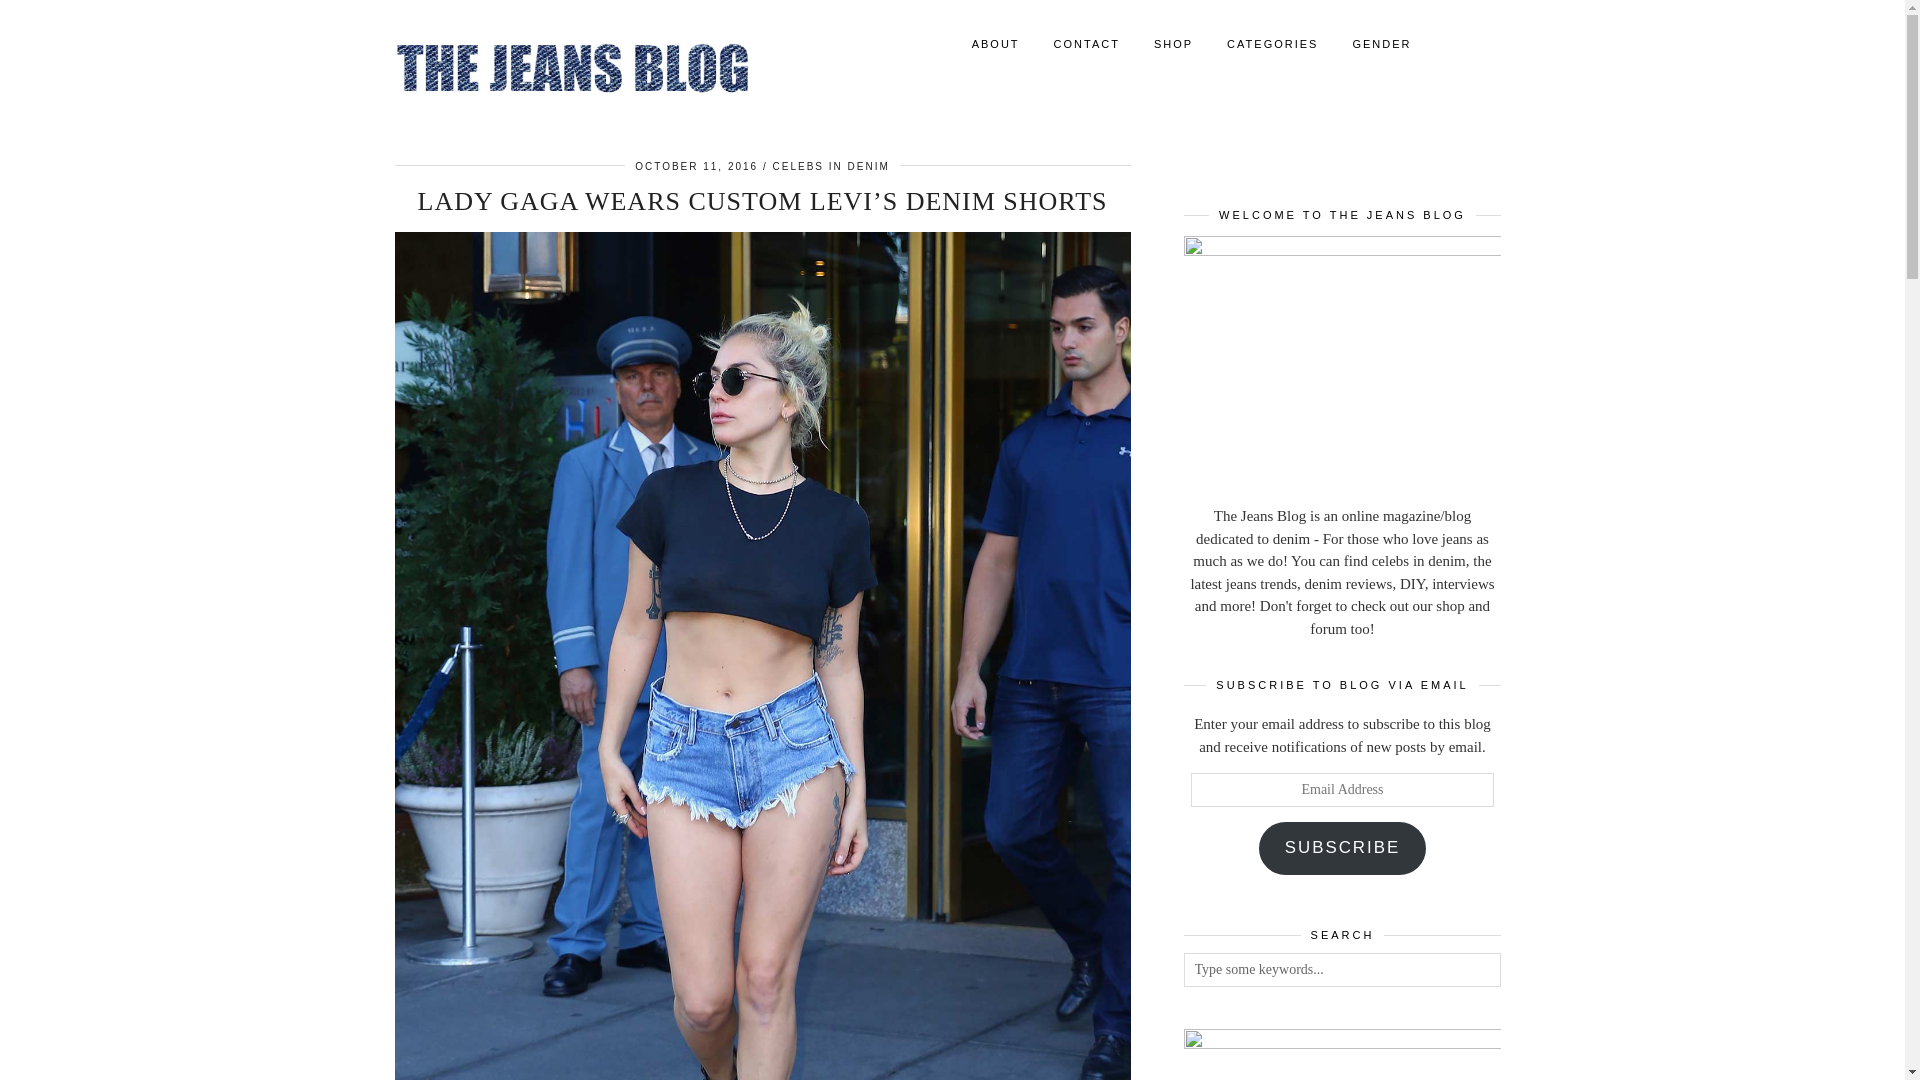  What do you see at coordinates (572, 68) in the screenshot?
I see `THE JEANS BLOG` at bounding box center [572, 68].